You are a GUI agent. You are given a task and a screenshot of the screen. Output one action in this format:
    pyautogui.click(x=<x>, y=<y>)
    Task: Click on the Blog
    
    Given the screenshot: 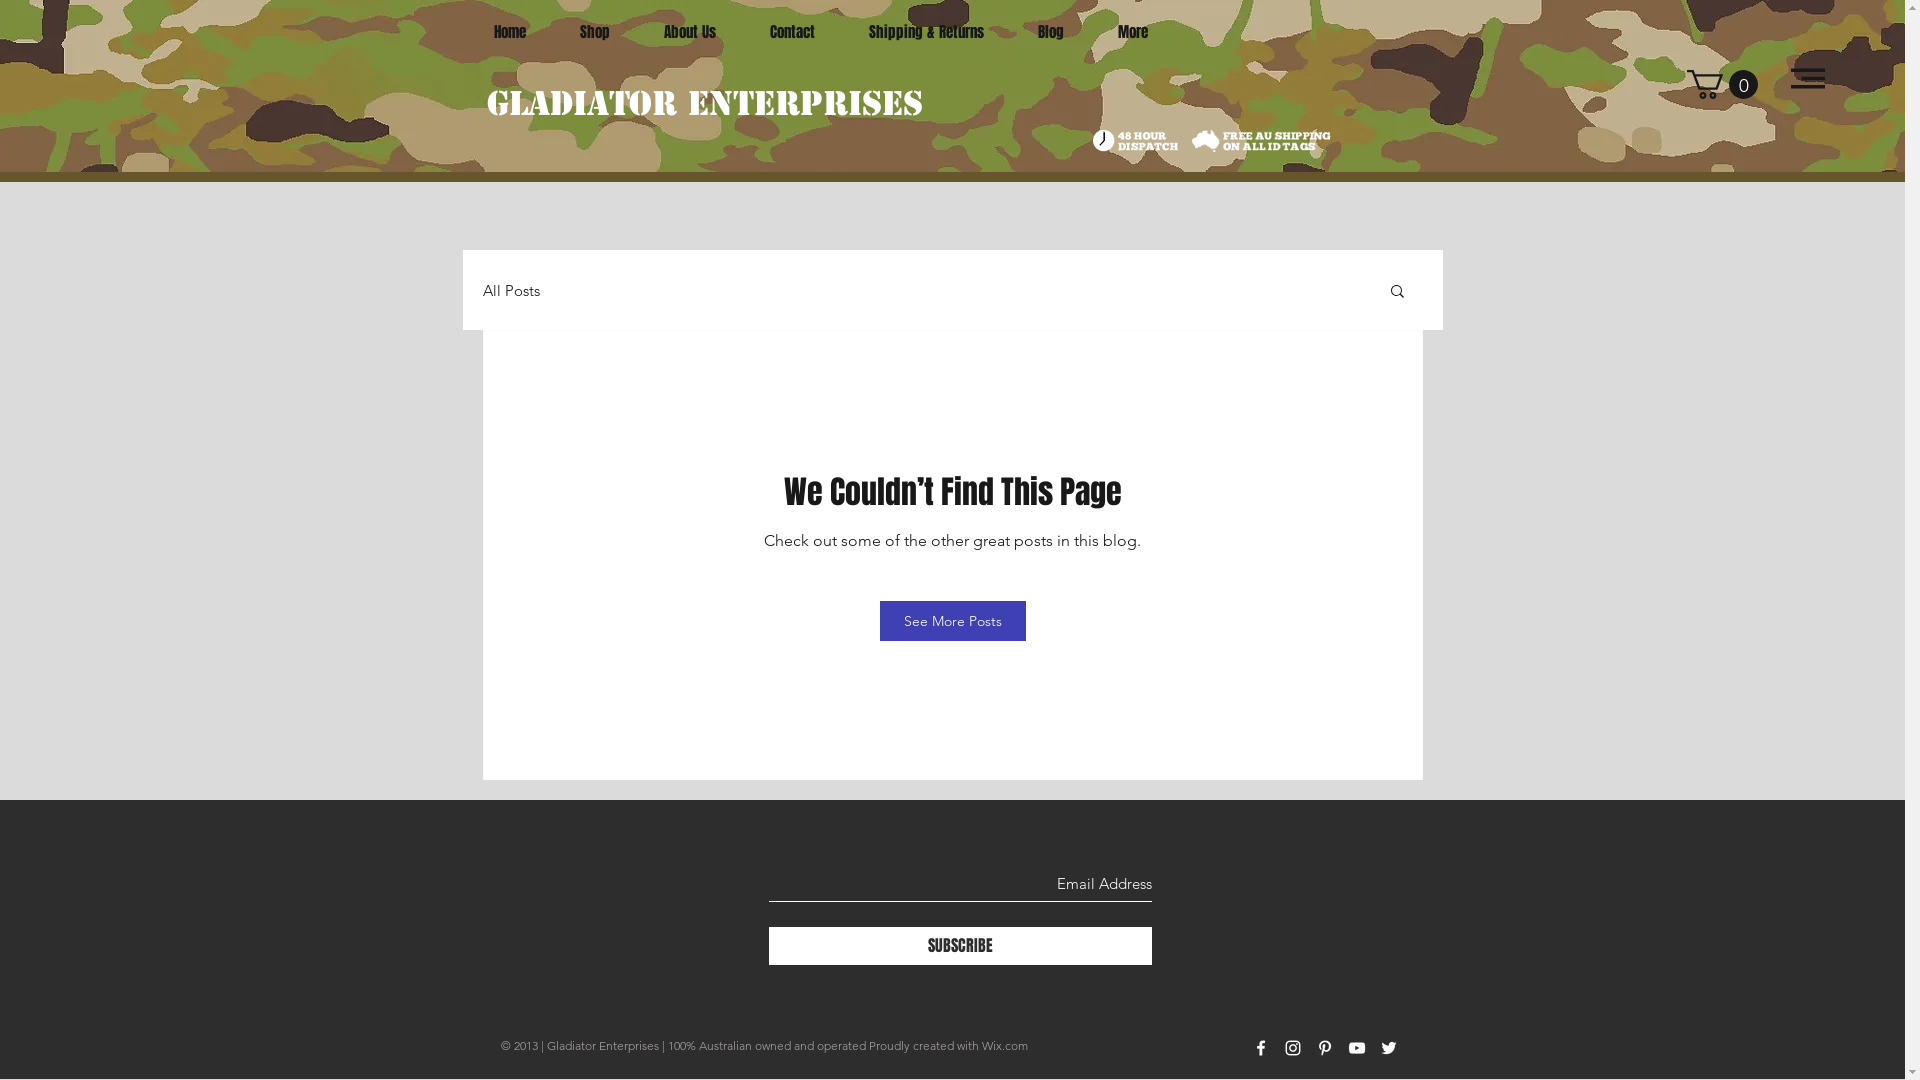 What is the action you would take?
    pyautogui.click(x=1050, y=32)
    